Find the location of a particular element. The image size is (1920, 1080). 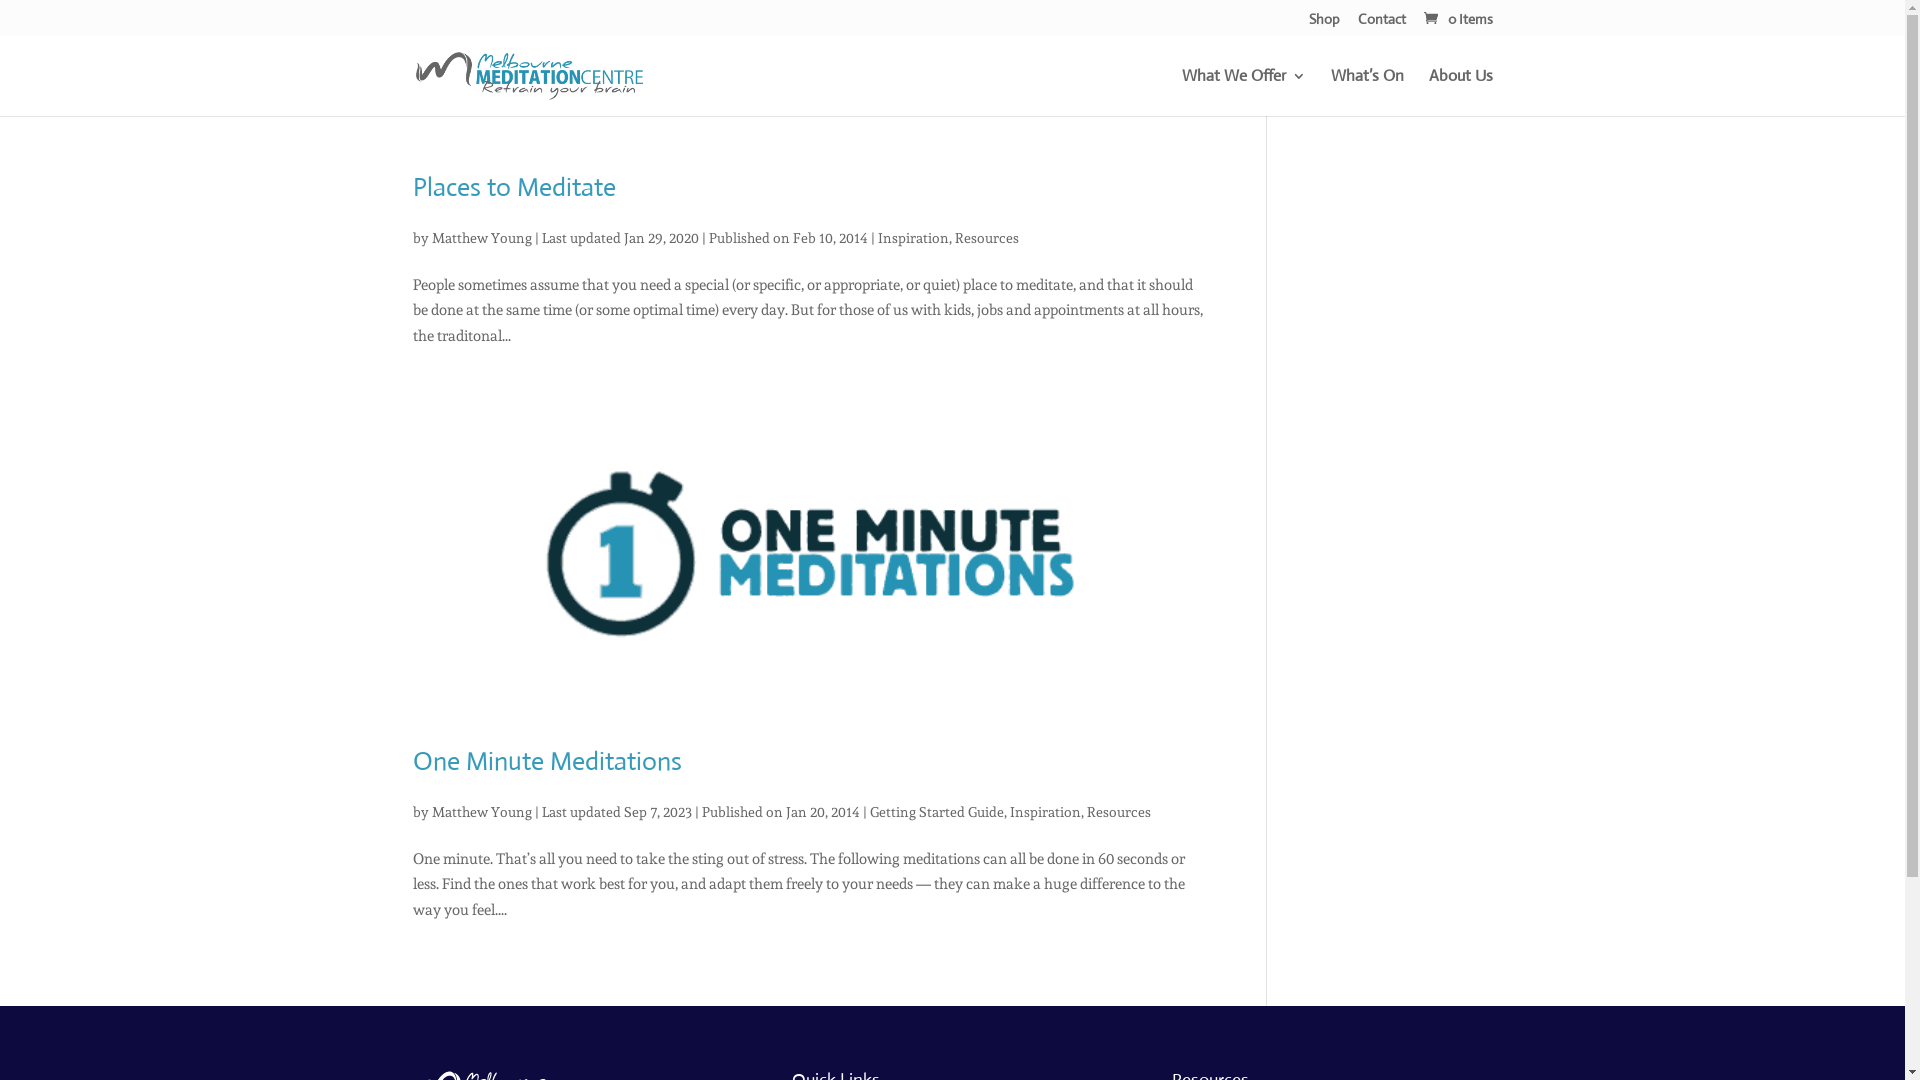

What We Offer is located at coordinates (1244, 92).